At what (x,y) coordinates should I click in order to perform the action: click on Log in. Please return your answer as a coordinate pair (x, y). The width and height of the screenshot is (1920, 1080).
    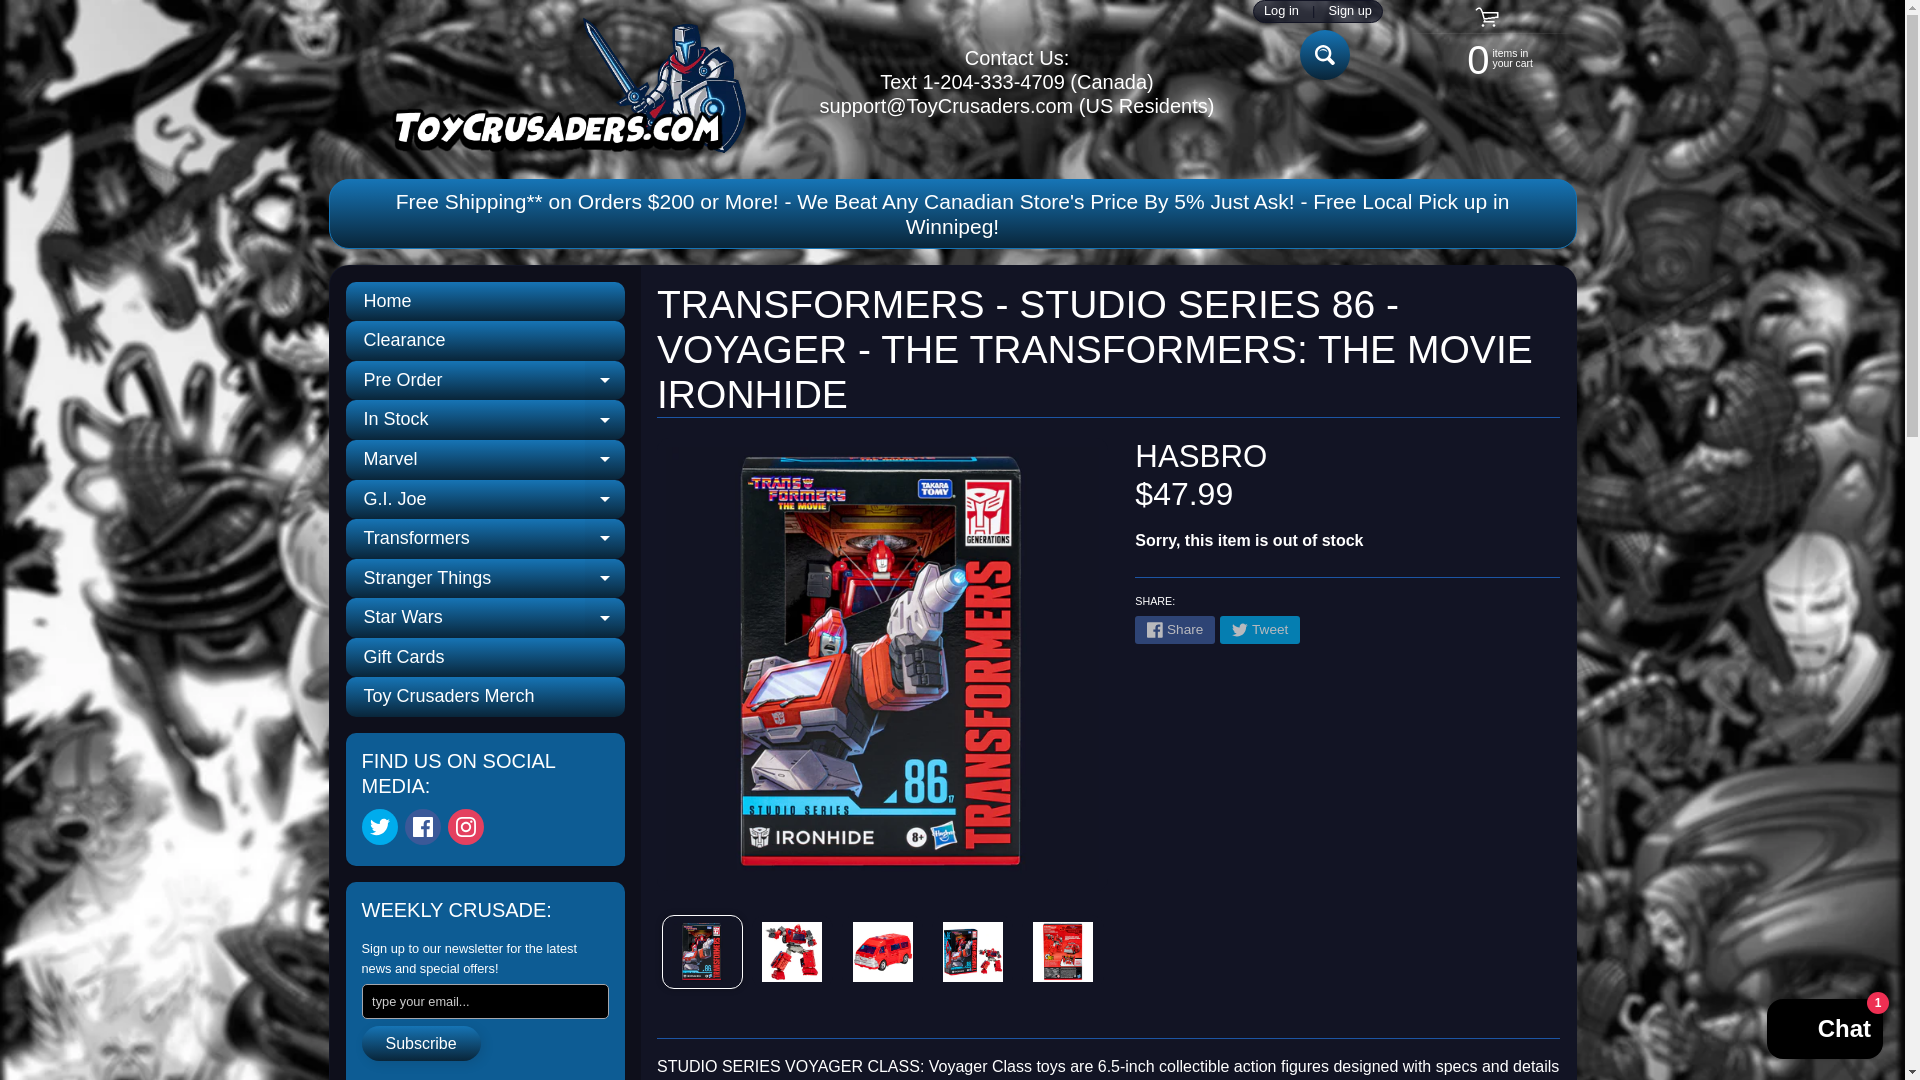
    Looking at the image, I should click on (1280, 12).